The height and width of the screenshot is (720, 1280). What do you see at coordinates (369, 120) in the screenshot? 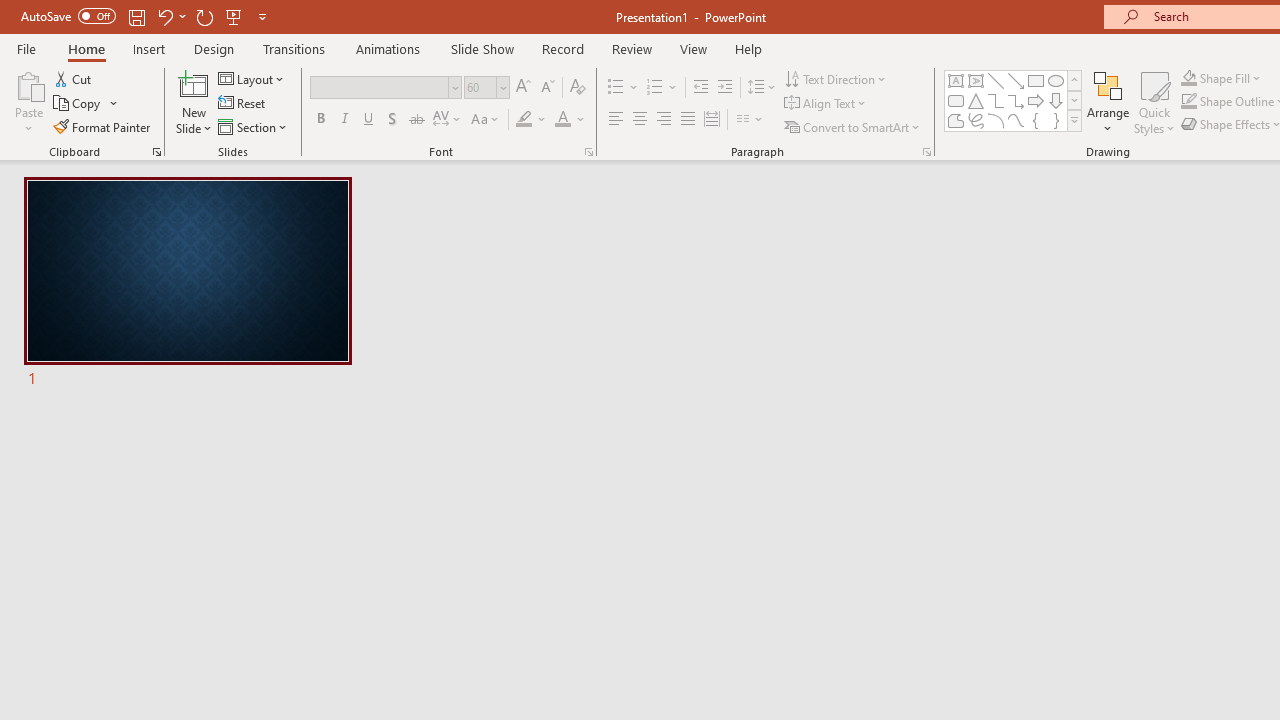
I see `Underline` at bounding box center [369, 120].